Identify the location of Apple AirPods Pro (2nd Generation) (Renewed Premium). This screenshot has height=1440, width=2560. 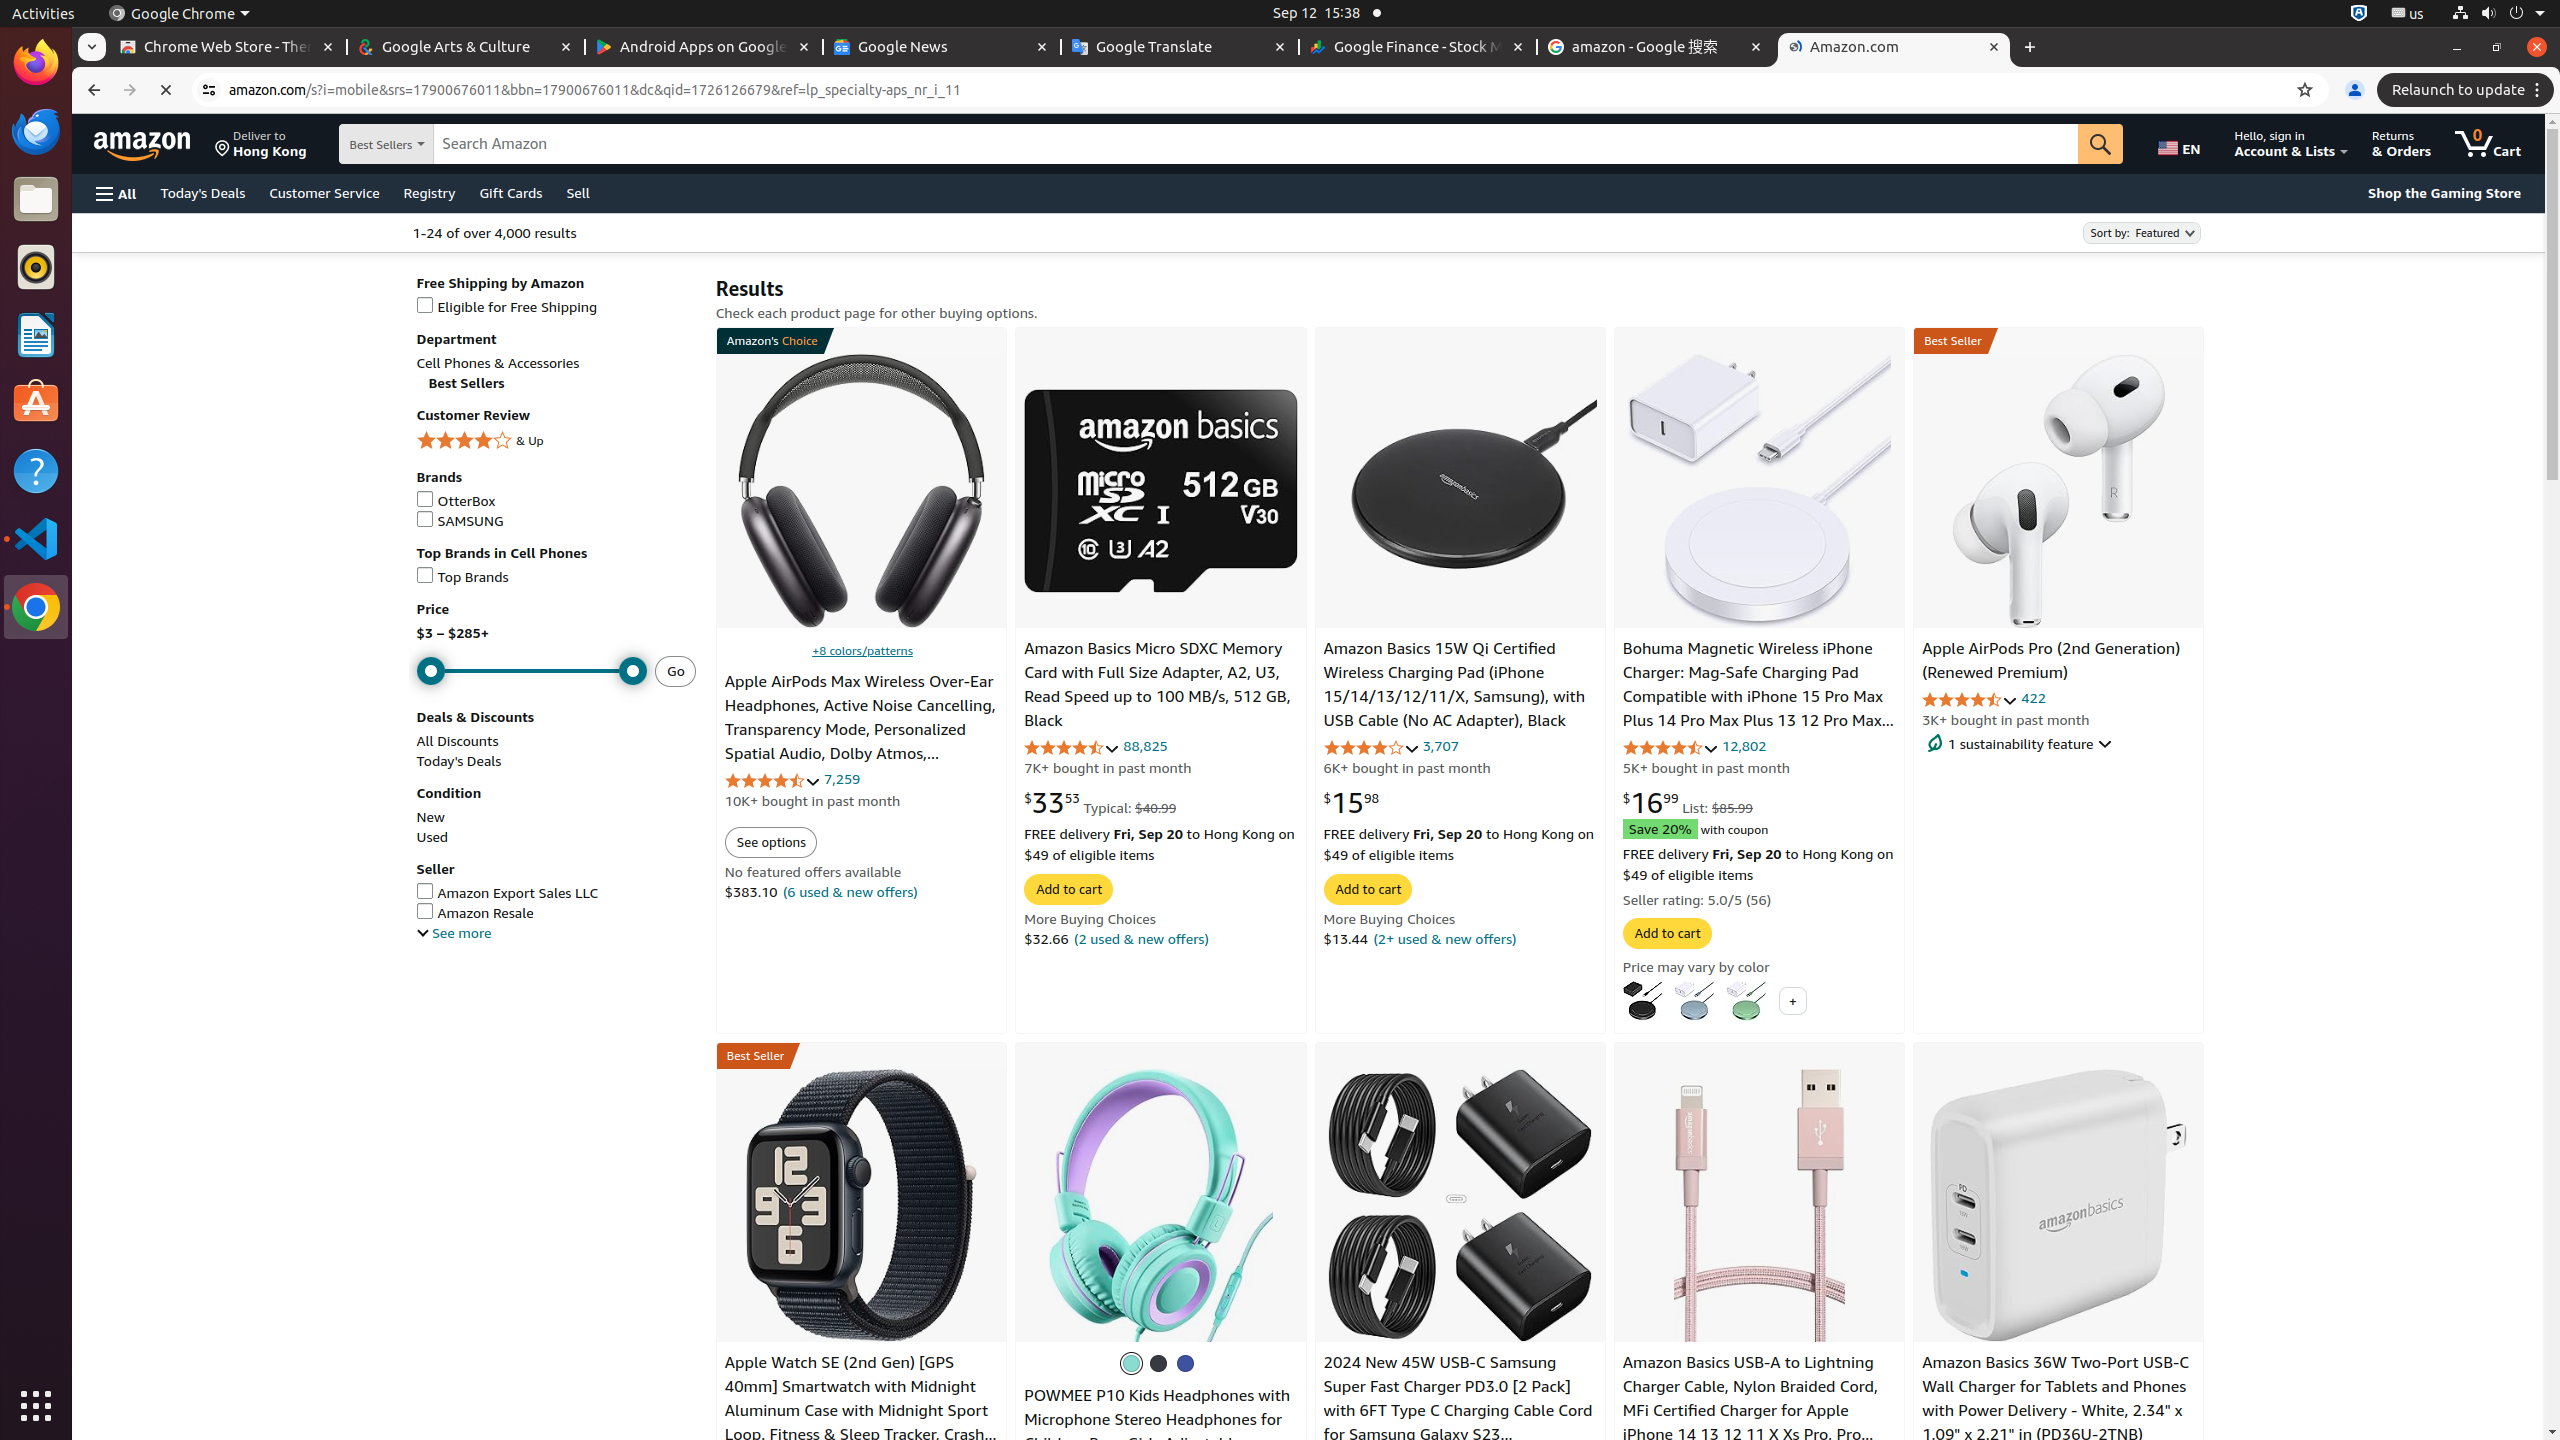
(2059, 491).